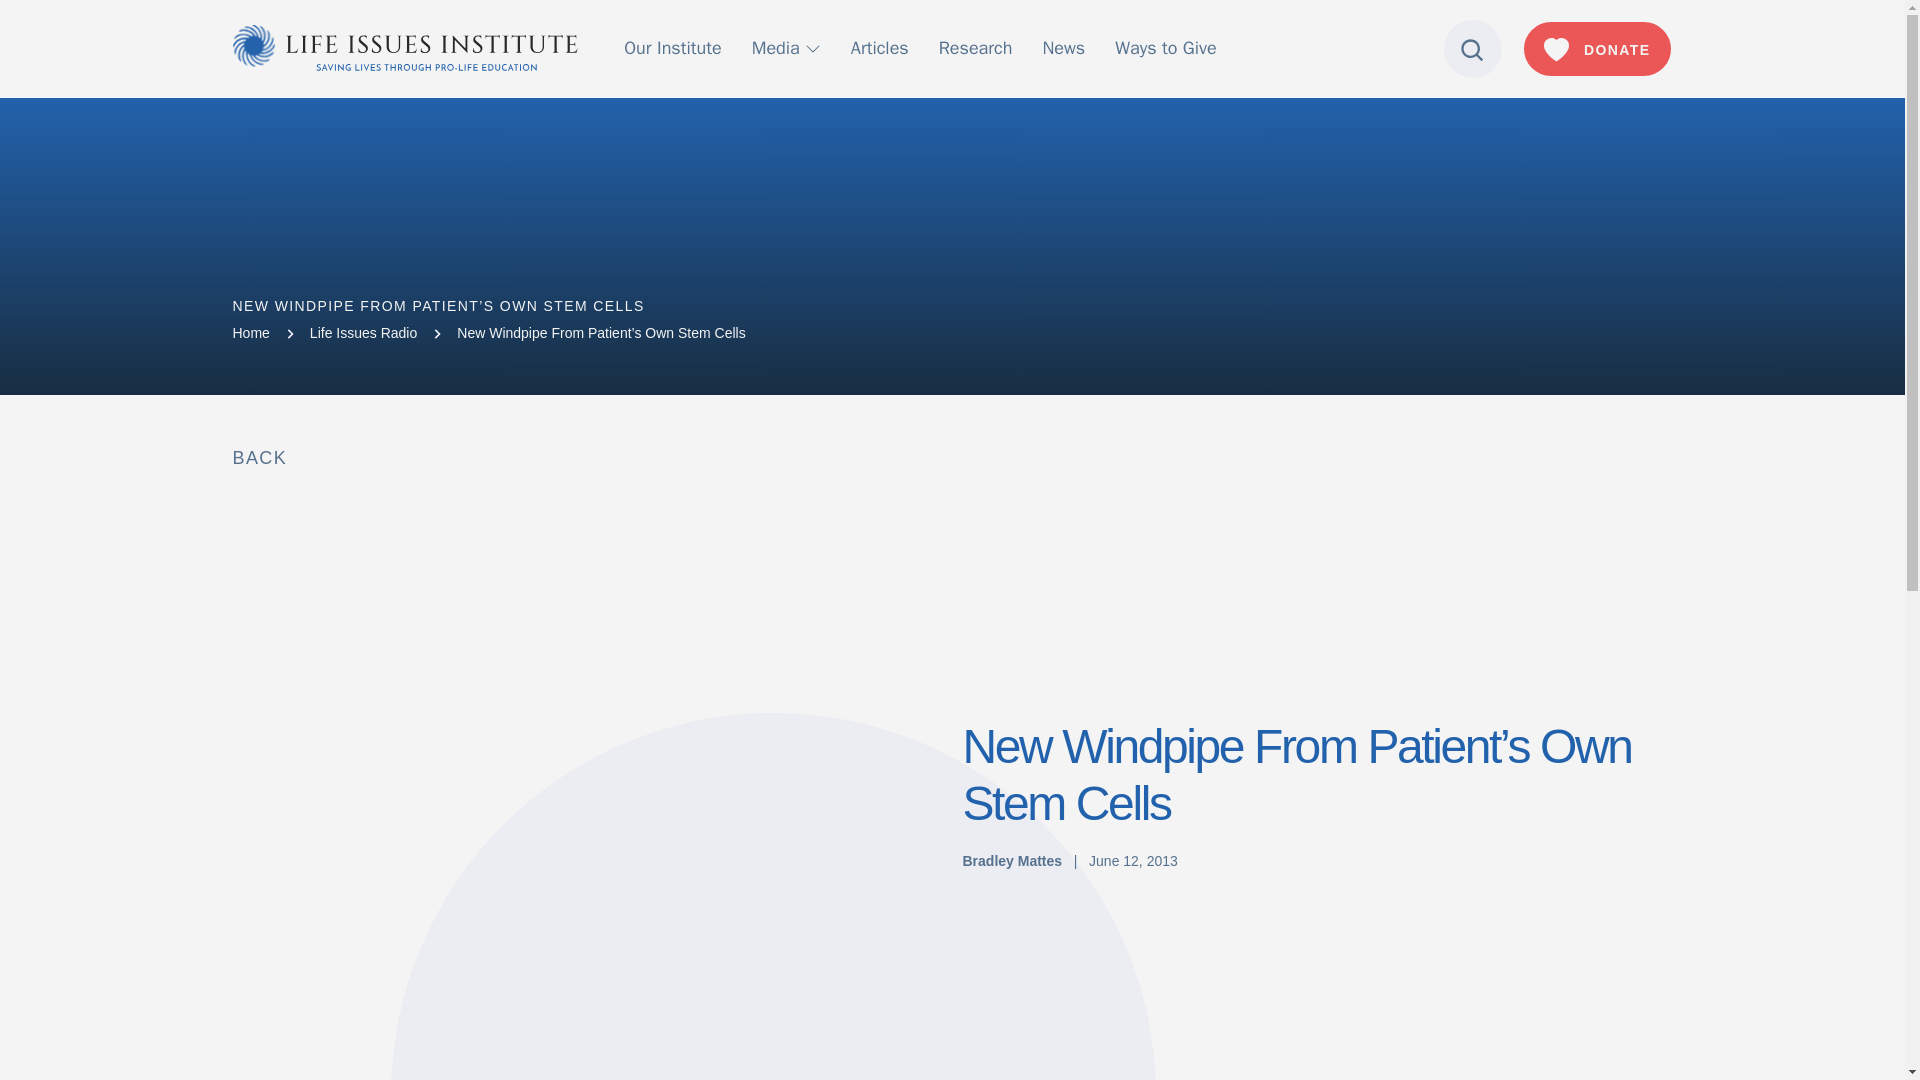 Image resolution: width=1920 pixels, height=1080 pixels. I want to click on Articles, so click(879, 48).